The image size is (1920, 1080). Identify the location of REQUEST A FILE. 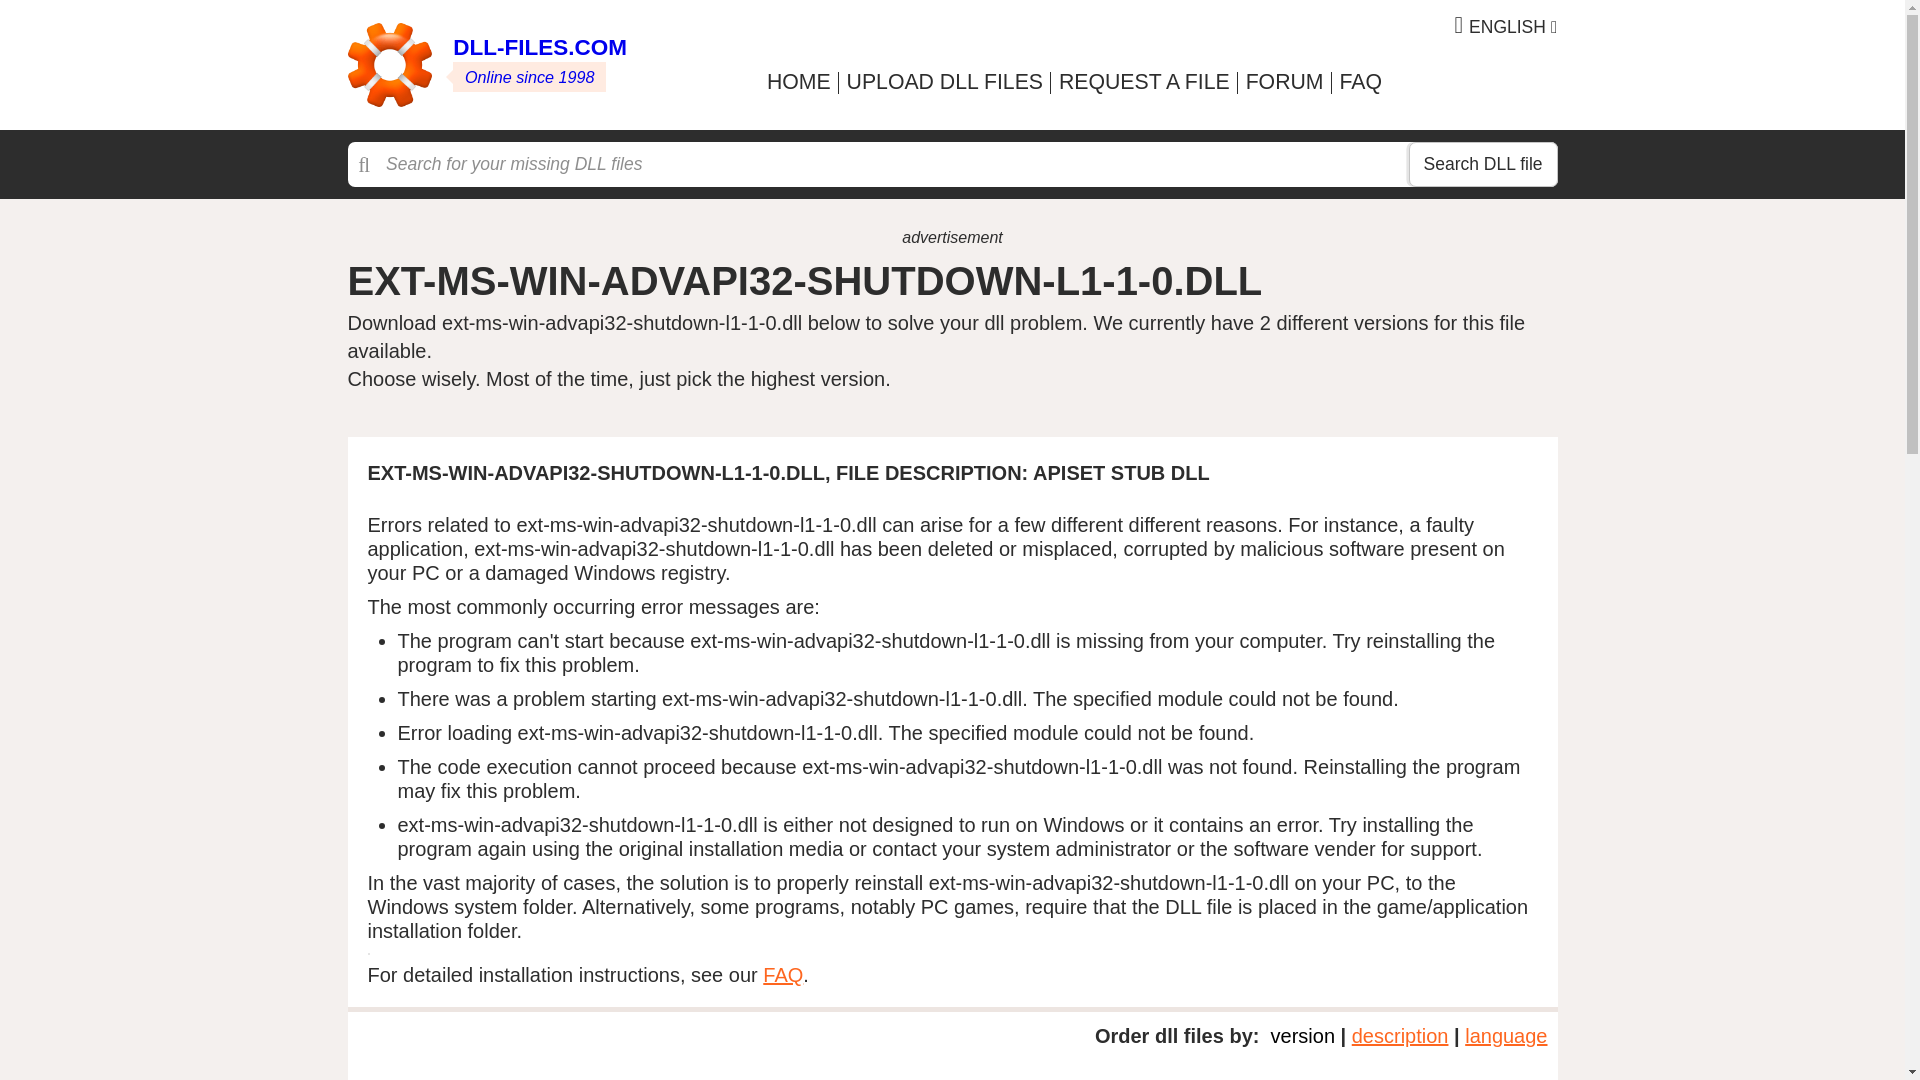
(1144, 82).